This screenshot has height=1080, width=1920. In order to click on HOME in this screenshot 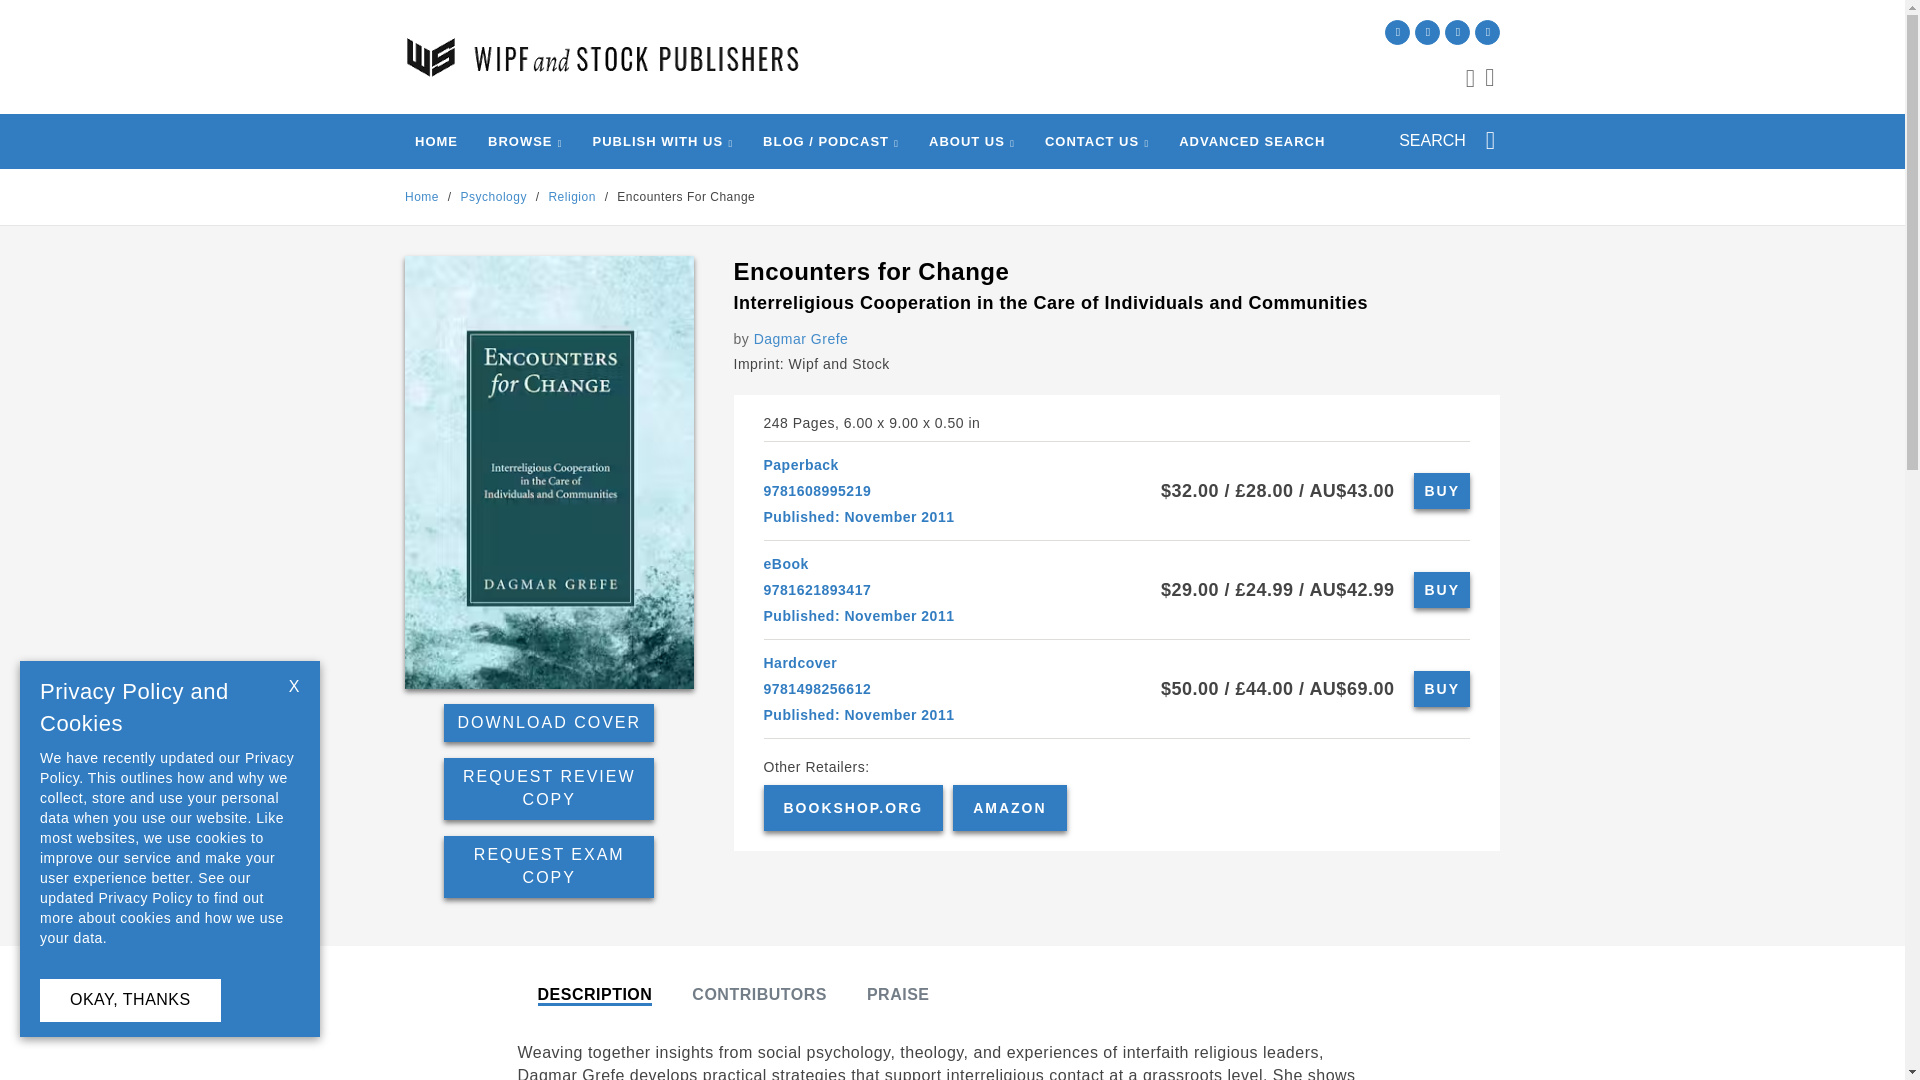, I will do `click(436, 141)`.